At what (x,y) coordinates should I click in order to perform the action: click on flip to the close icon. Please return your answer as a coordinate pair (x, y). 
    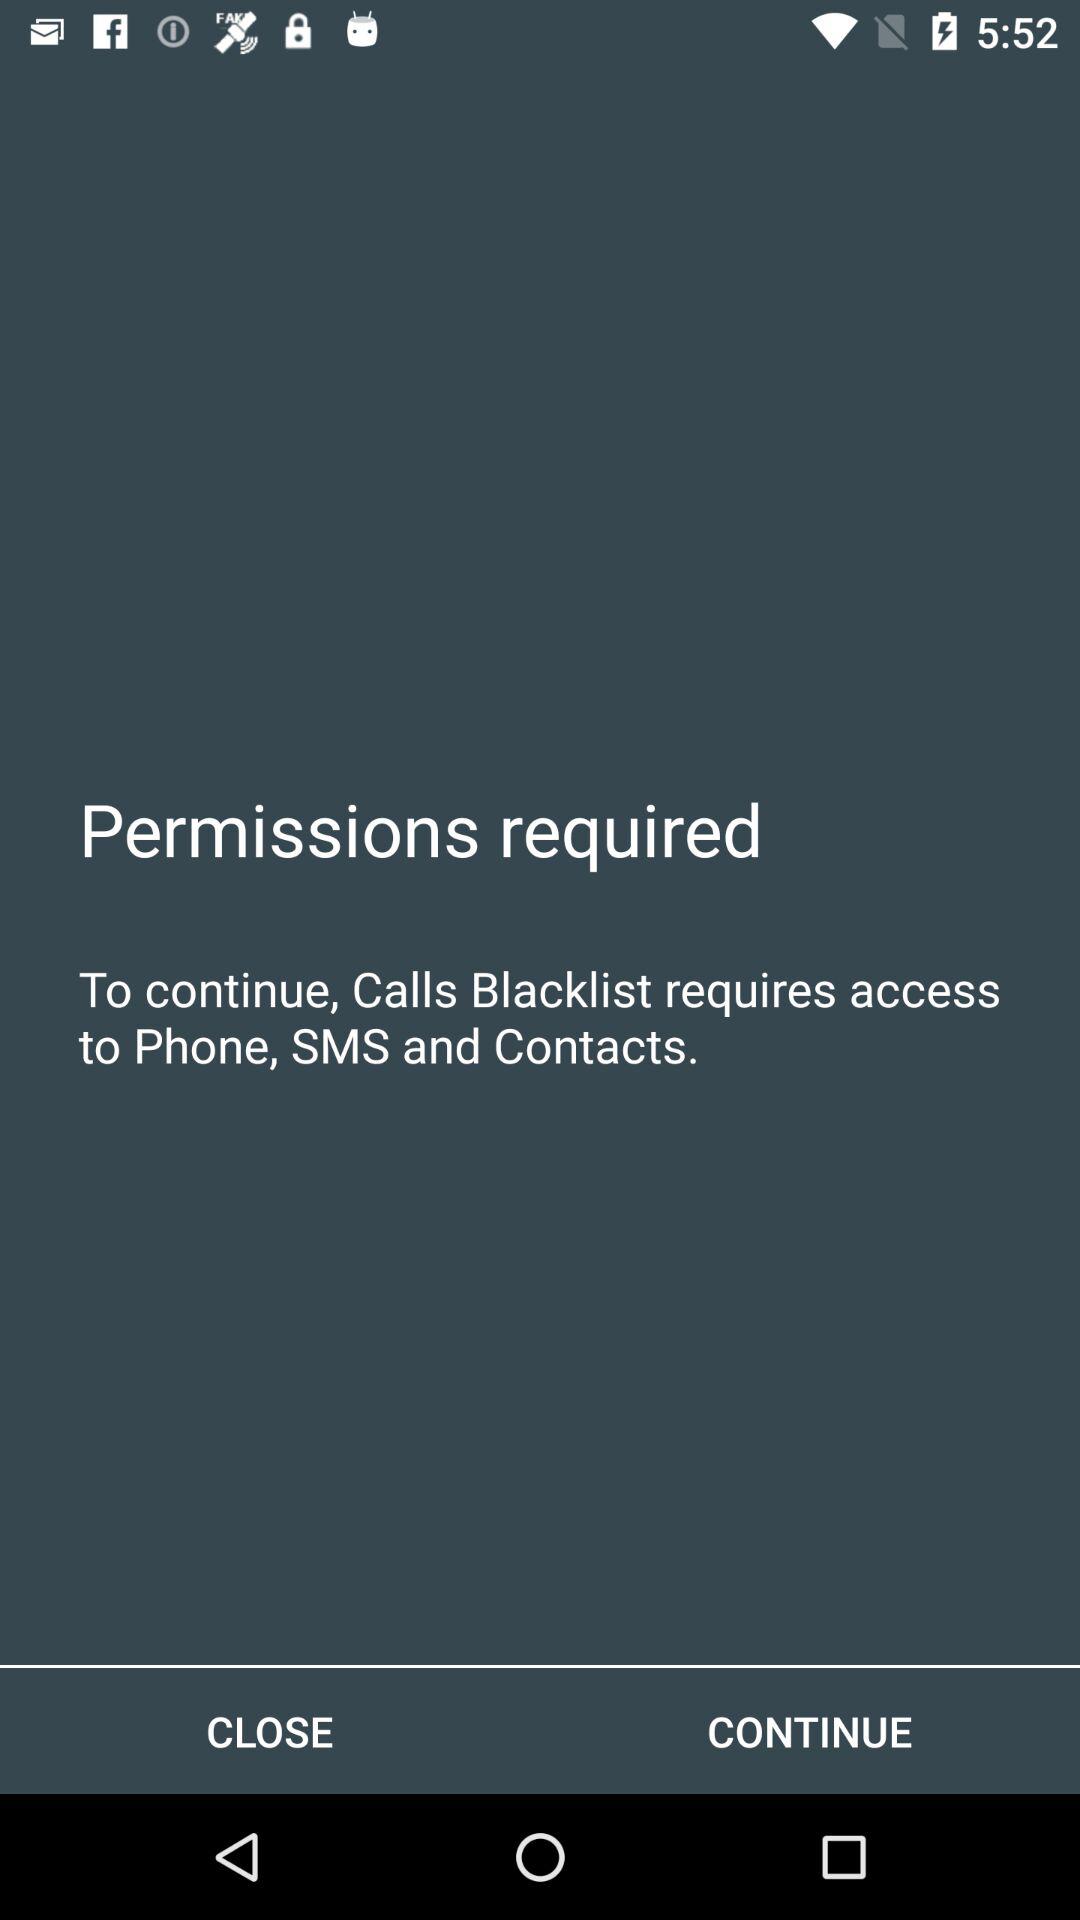
    Looking at the image, I should click on (270, 1730).